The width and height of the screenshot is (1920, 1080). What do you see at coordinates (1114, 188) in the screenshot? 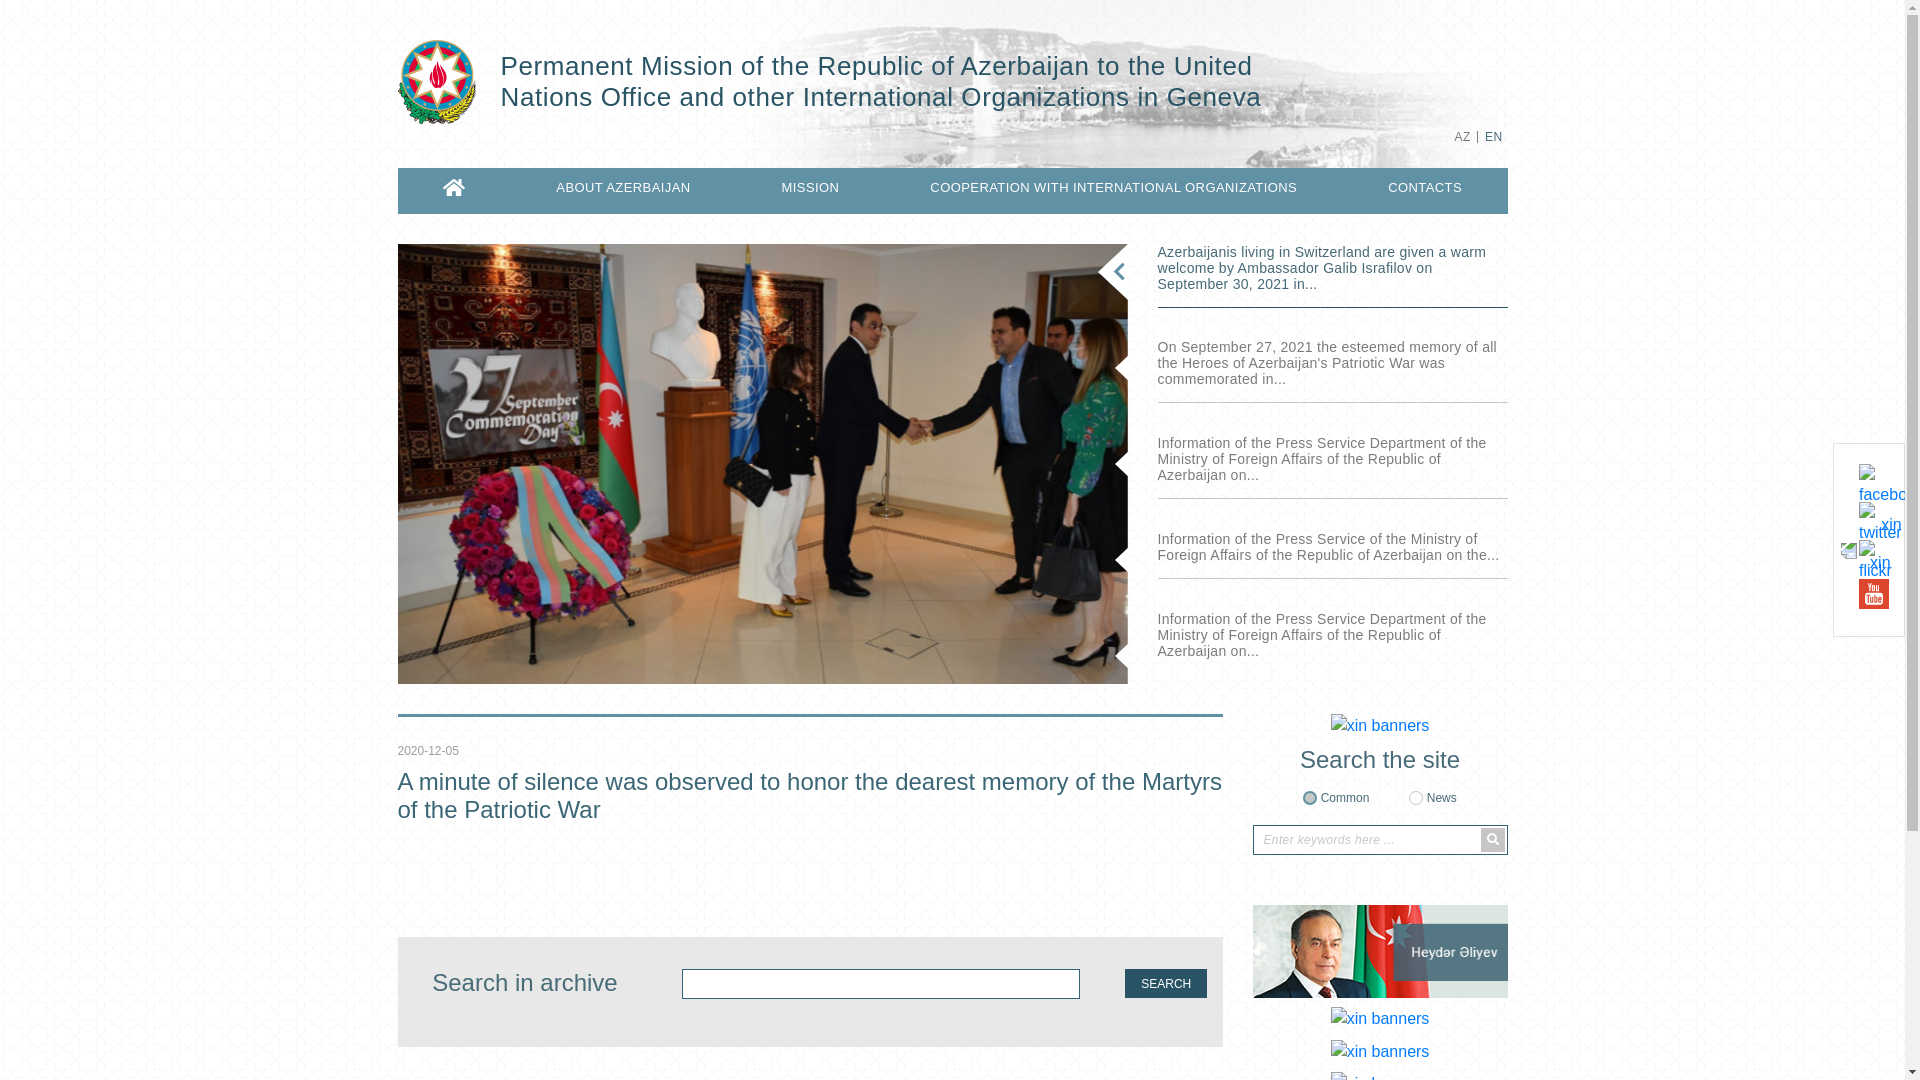
I see `COOPERATION WITH INTERNATIONAL ORGANIZATIONS` at bounding box center [1114, 188].